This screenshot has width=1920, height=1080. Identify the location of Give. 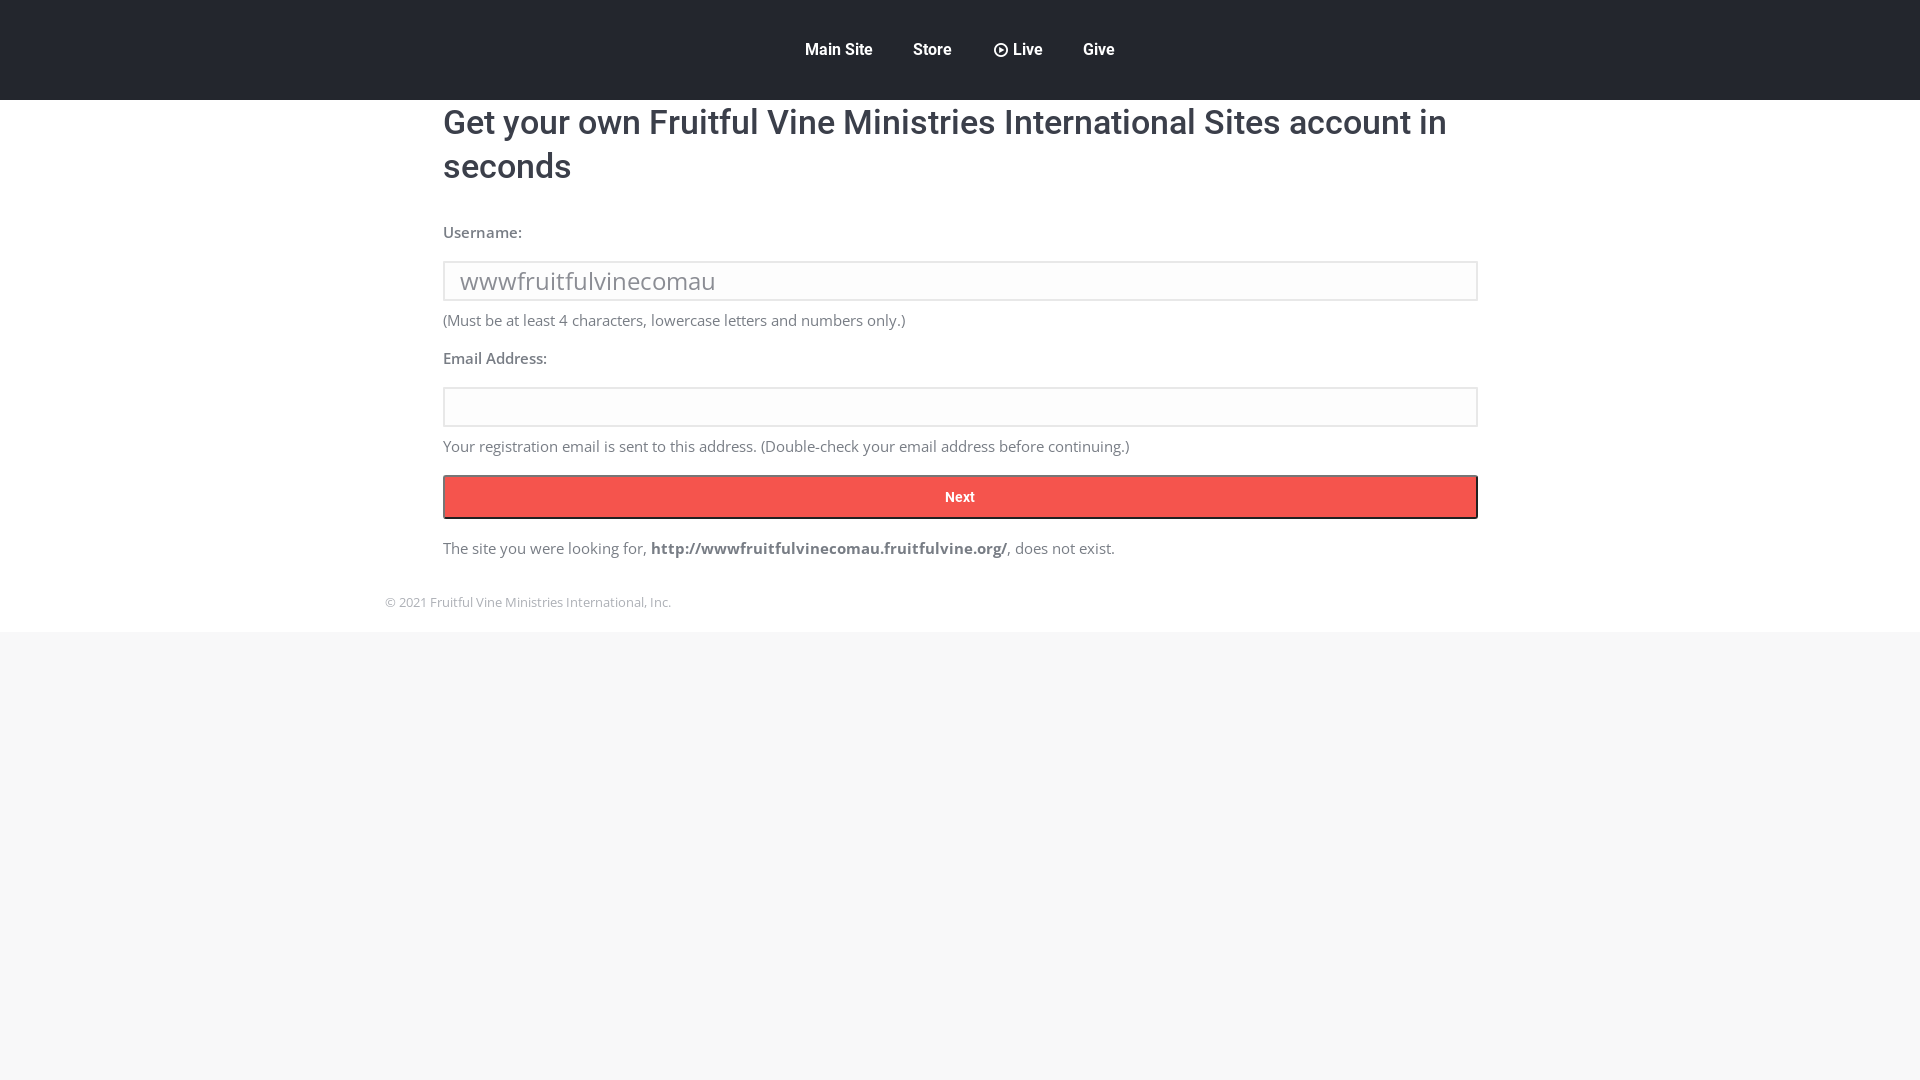
(1099, 50).